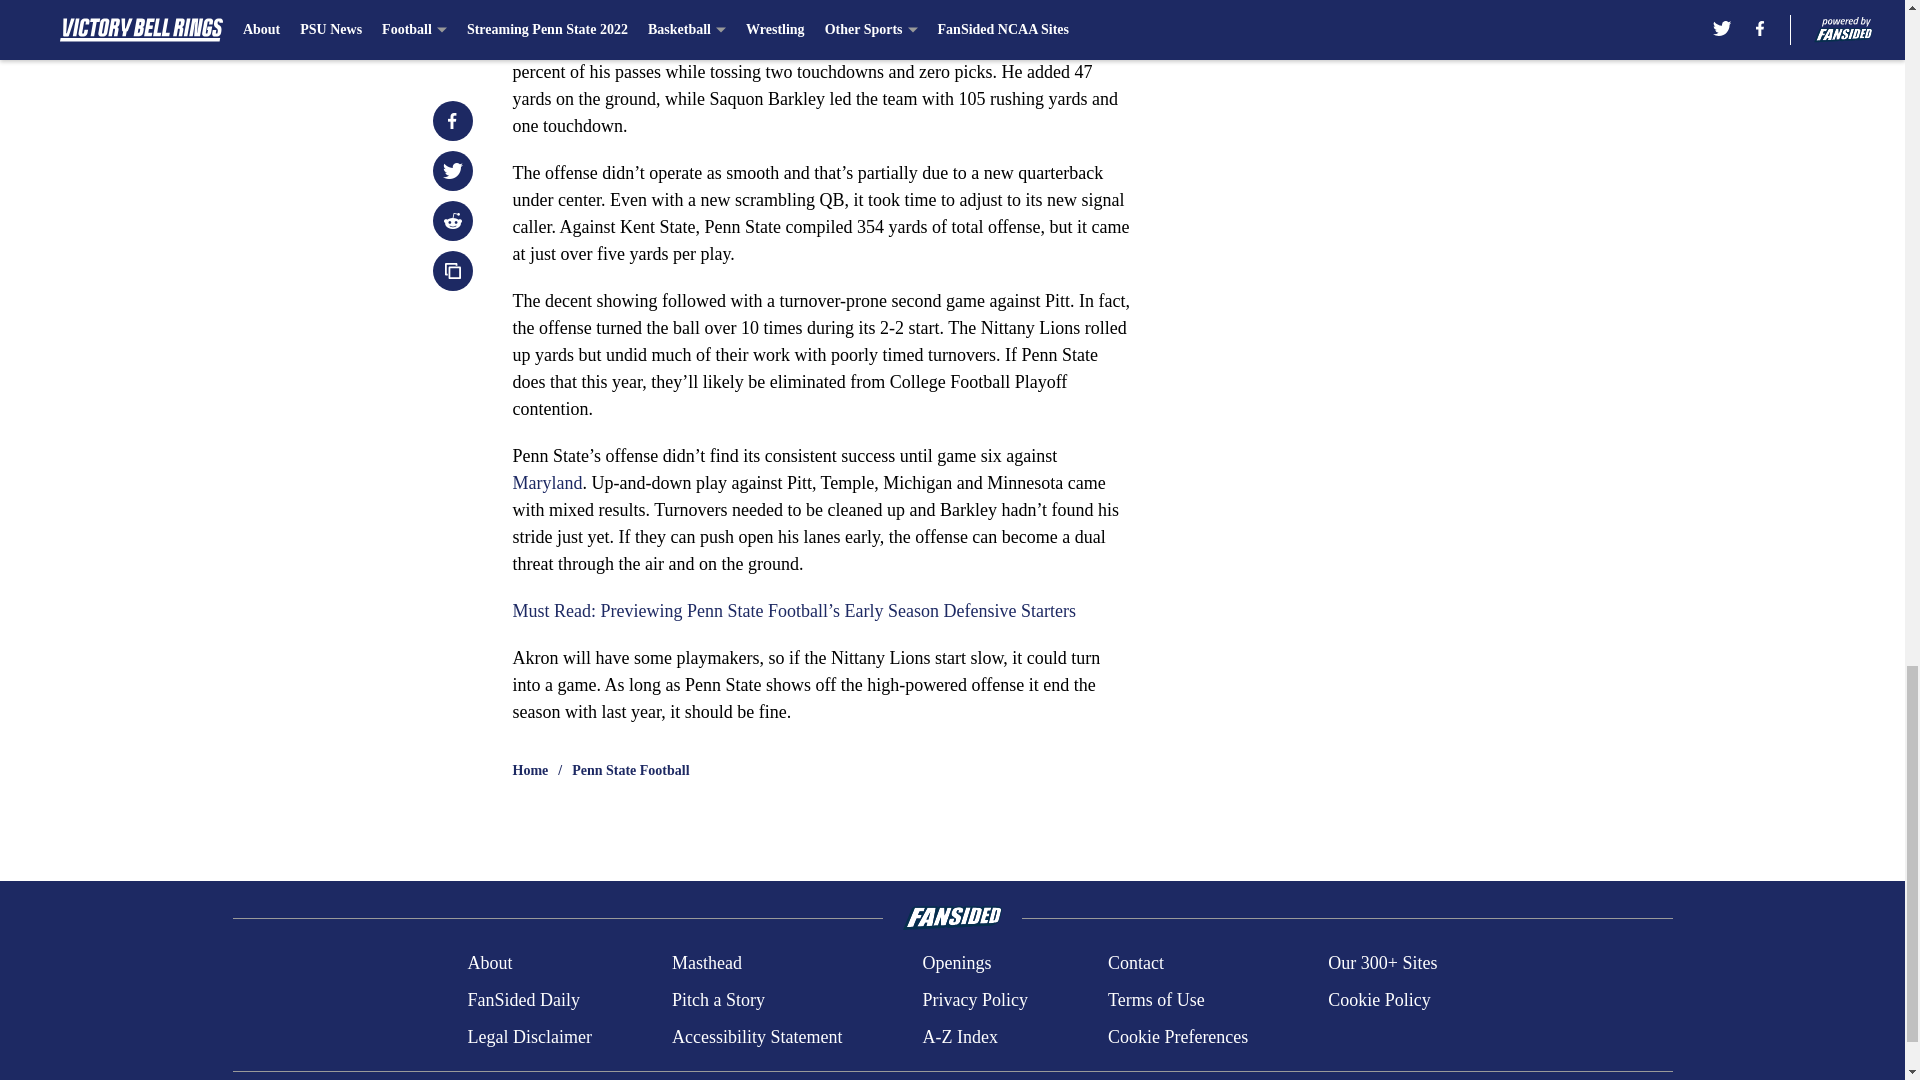  What do you see at coordinates (724, 44) in the screenshot?
I see `Trace McSorley` at bounding box center [724, 44].